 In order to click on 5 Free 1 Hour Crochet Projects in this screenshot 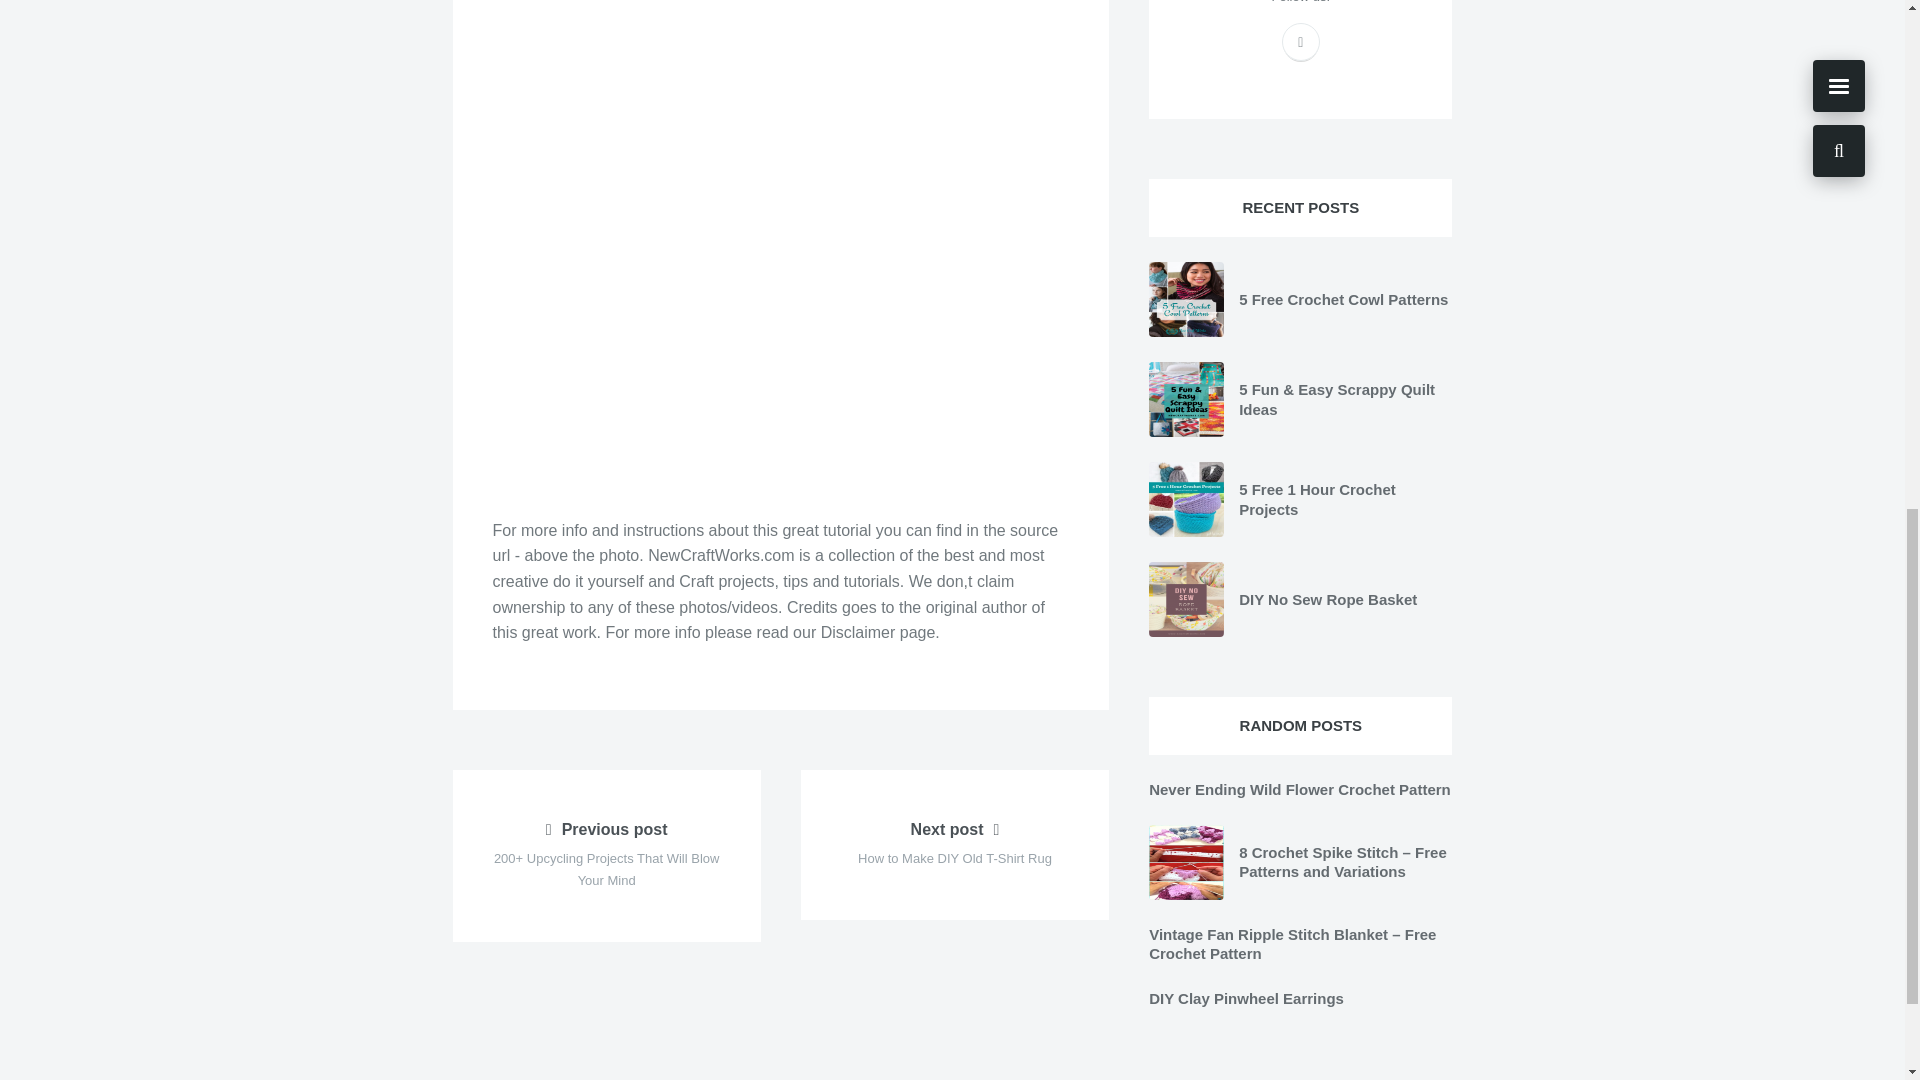, I will do `click(1316, 499)`.